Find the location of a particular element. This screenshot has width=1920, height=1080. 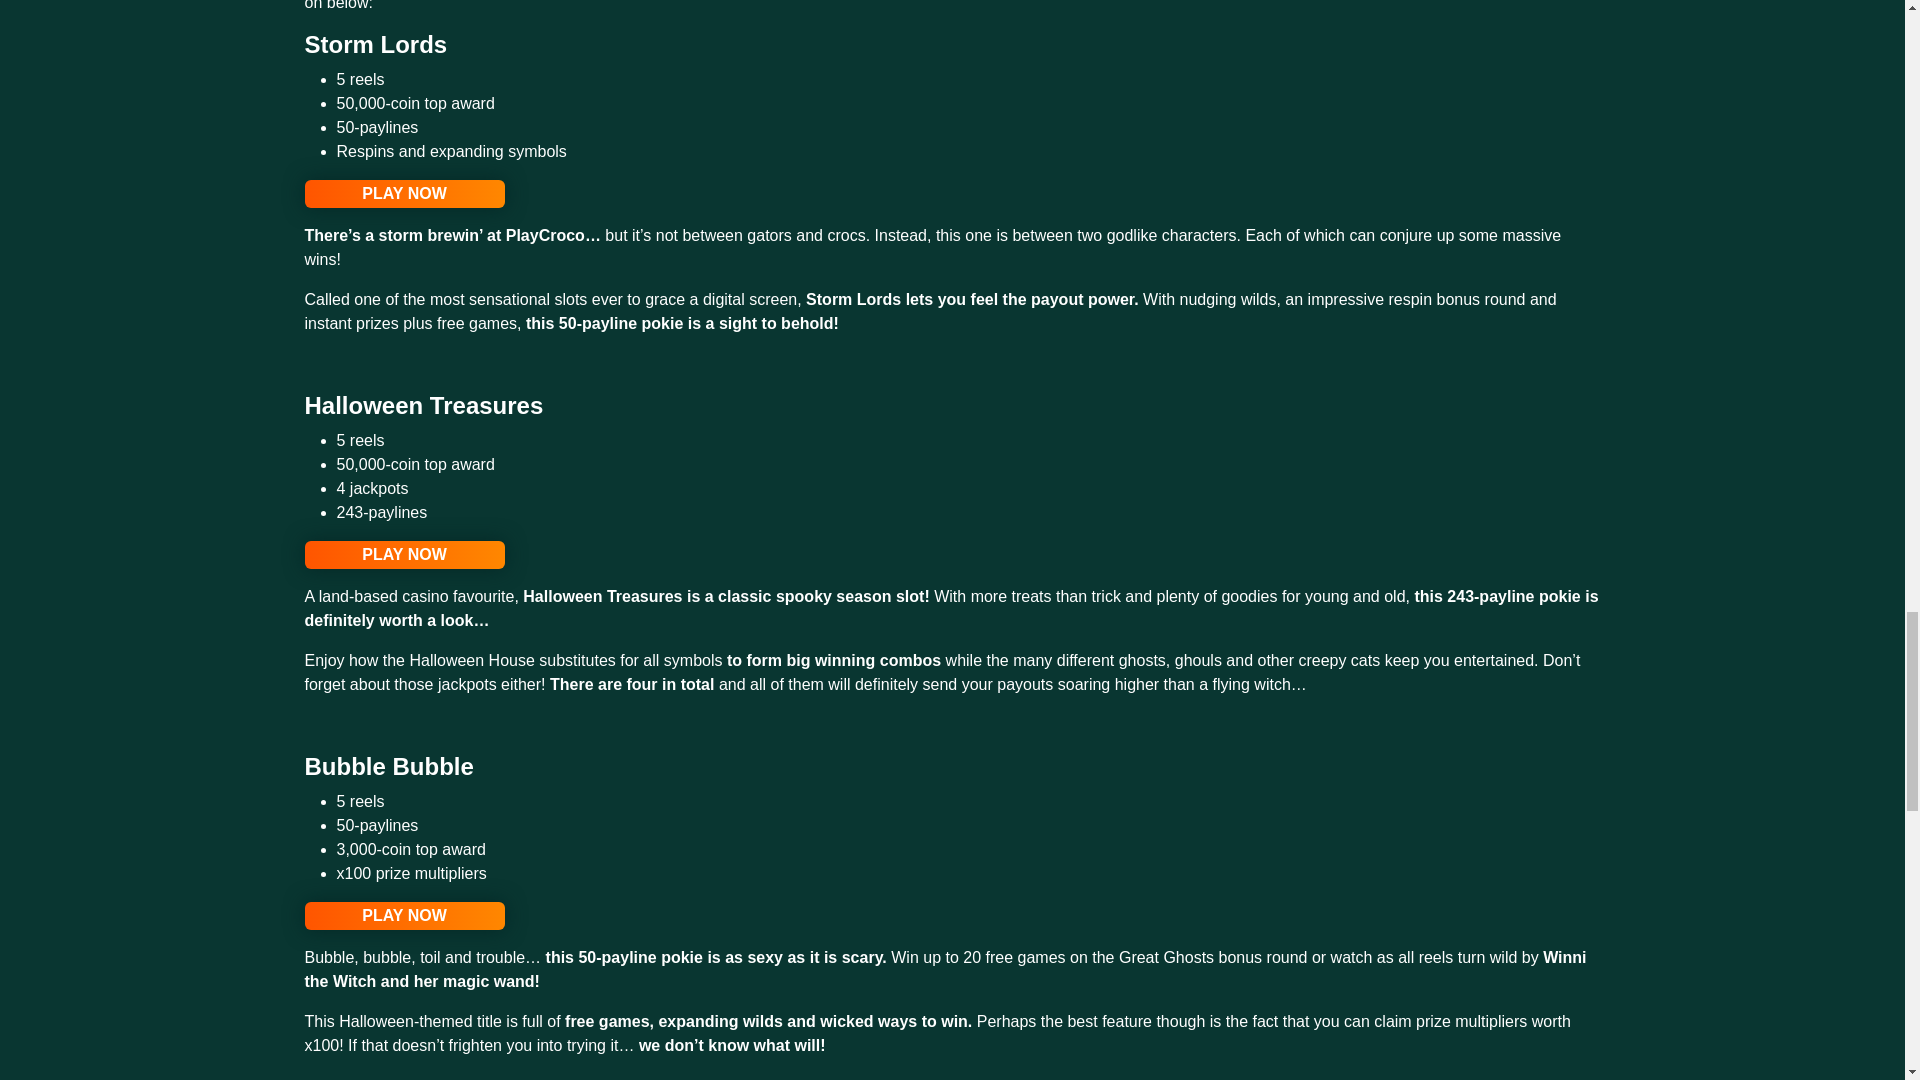

playcroco login is located at coordinates (403, 194).